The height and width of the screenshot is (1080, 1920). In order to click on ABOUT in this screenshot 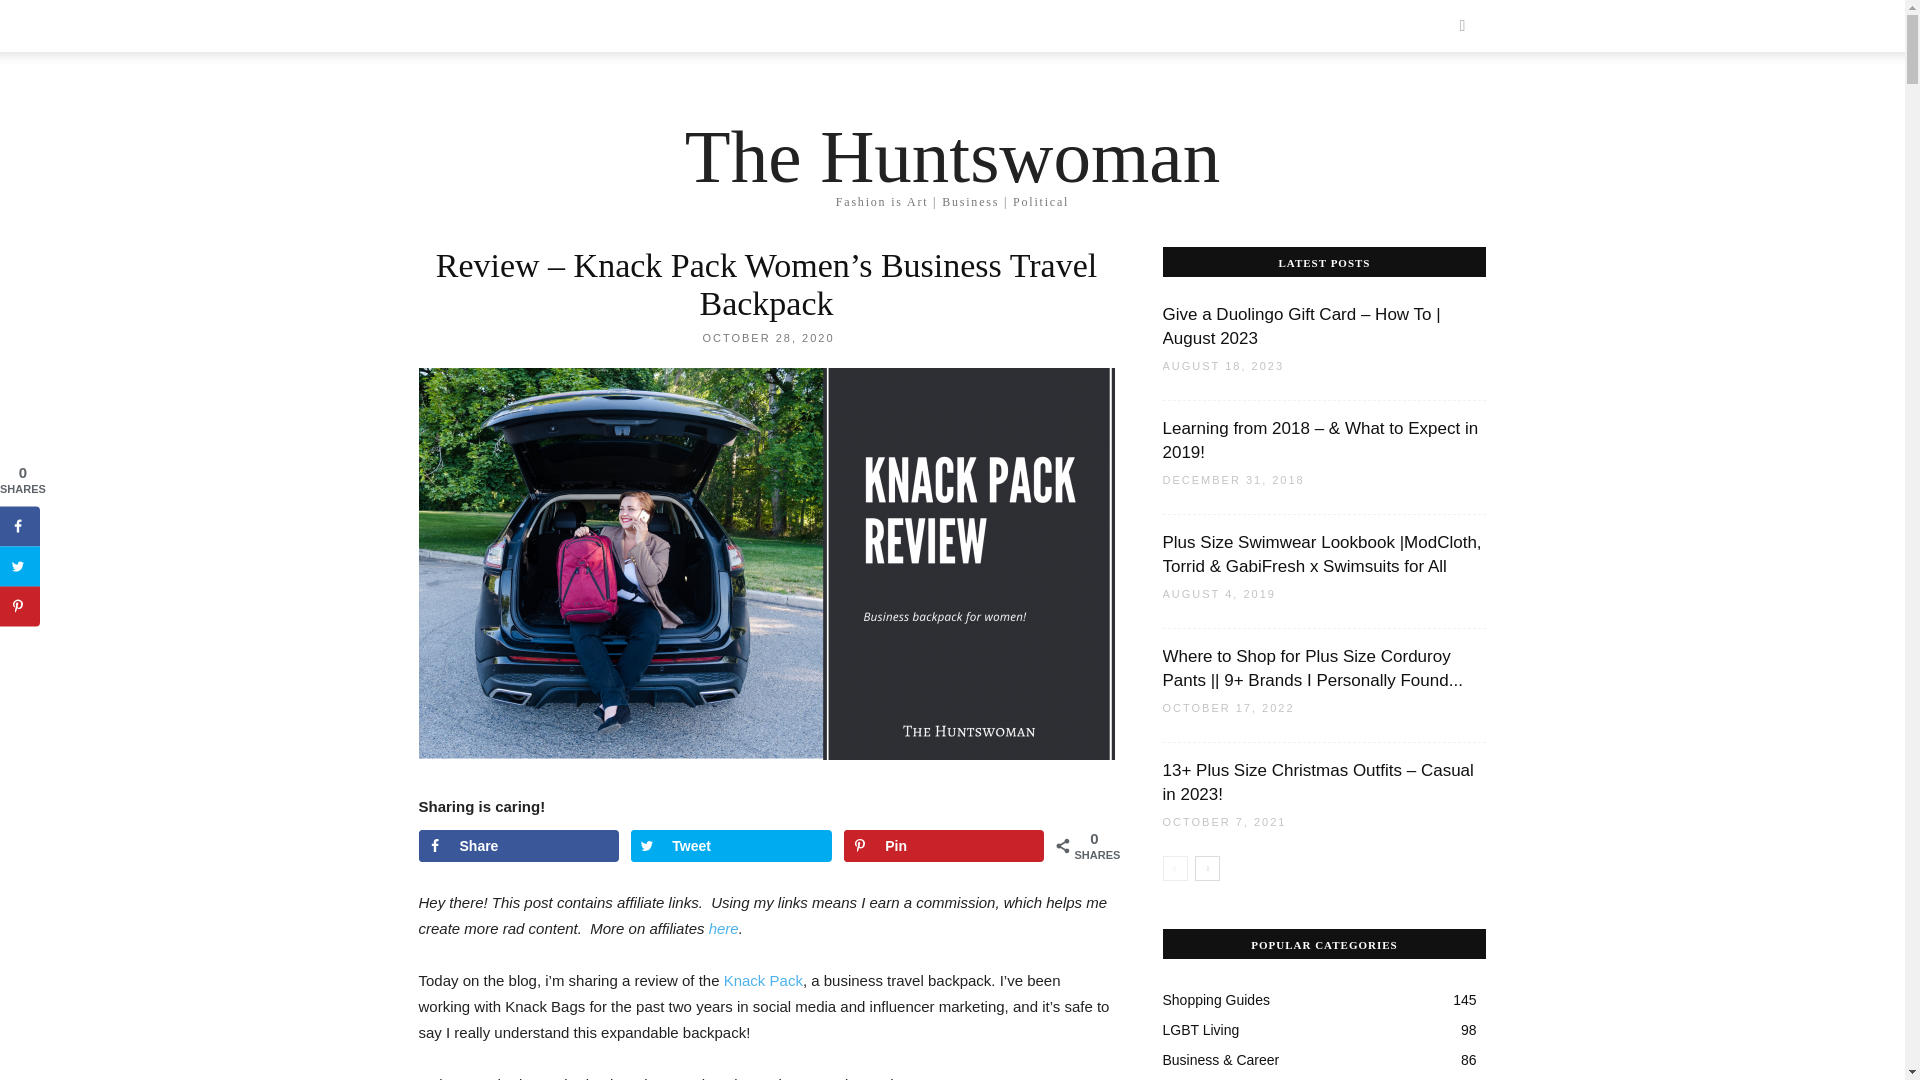, I will do `click(1004, 26)`.